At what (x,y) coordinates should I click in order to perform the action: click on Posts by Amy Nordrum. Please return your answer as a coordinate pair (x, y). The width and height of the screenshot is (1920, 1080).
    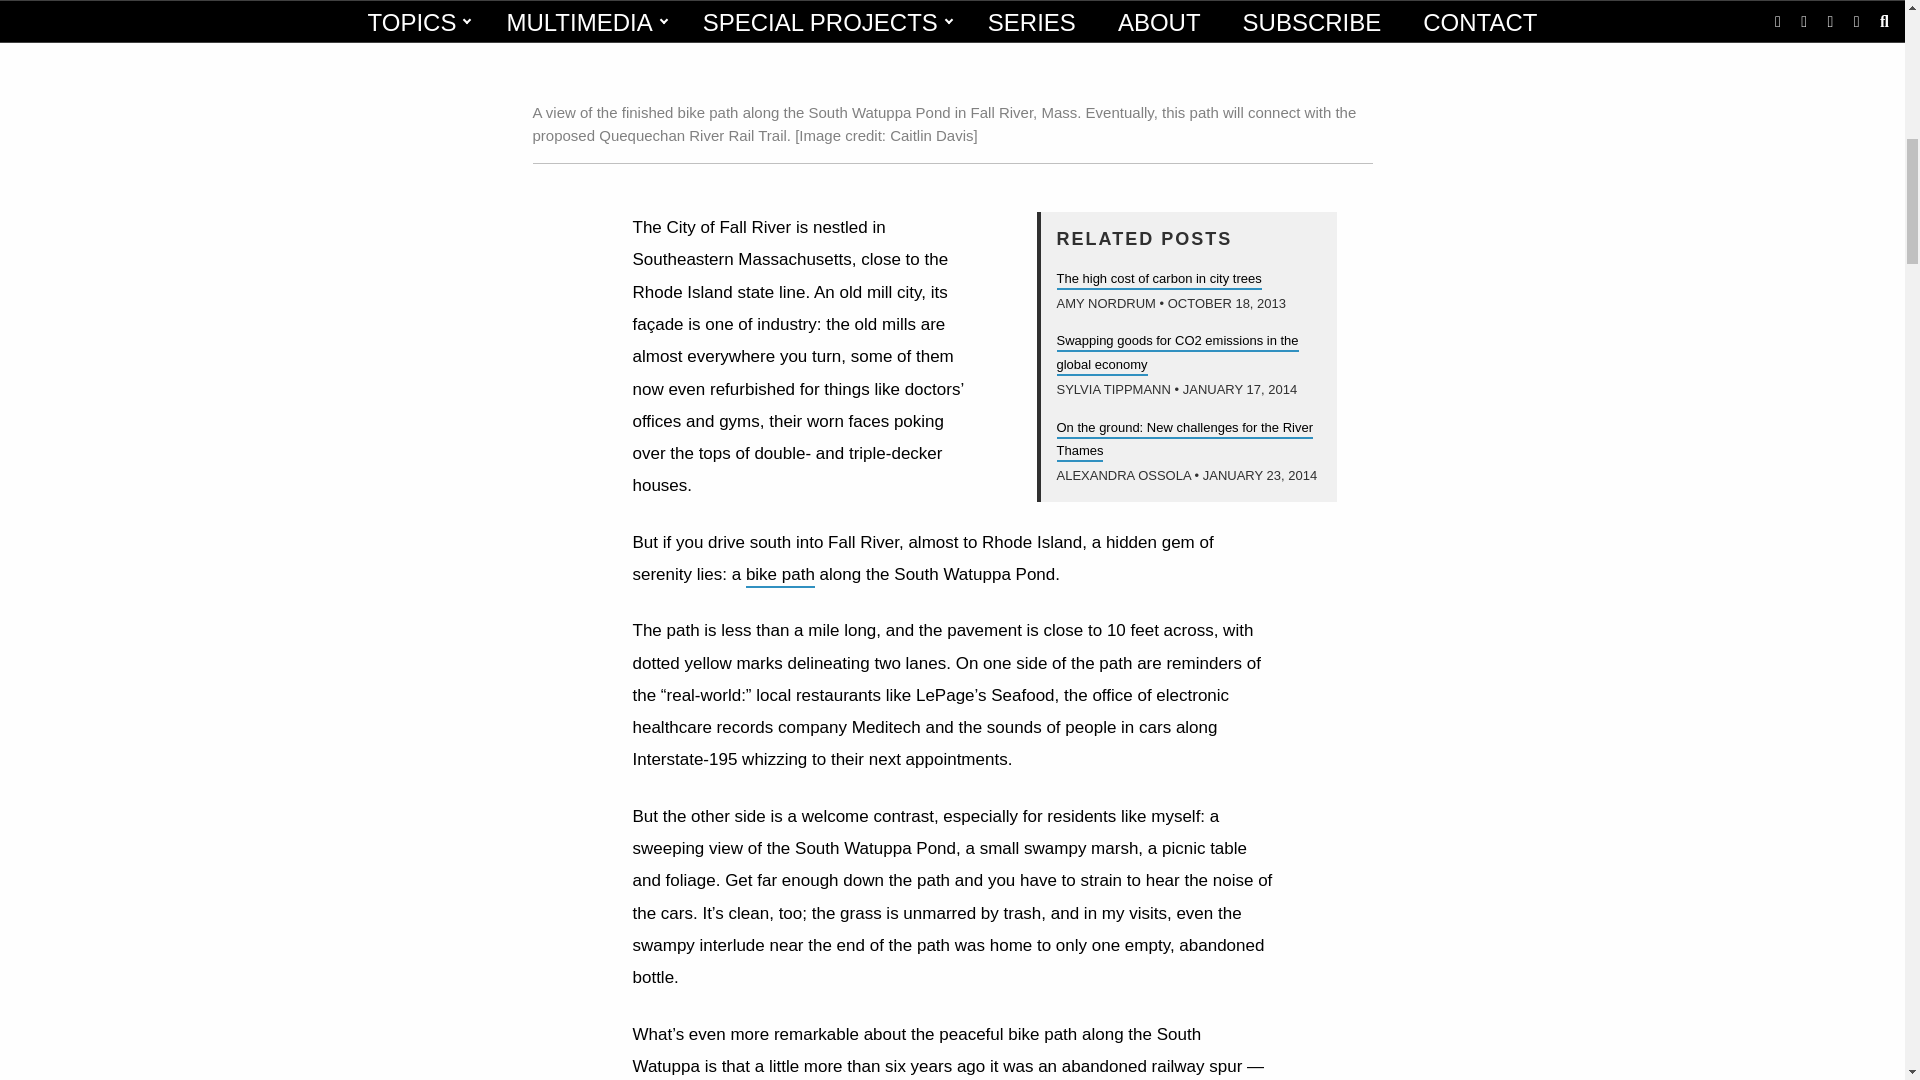
    Looking at the image, I should click on (1106, 303).